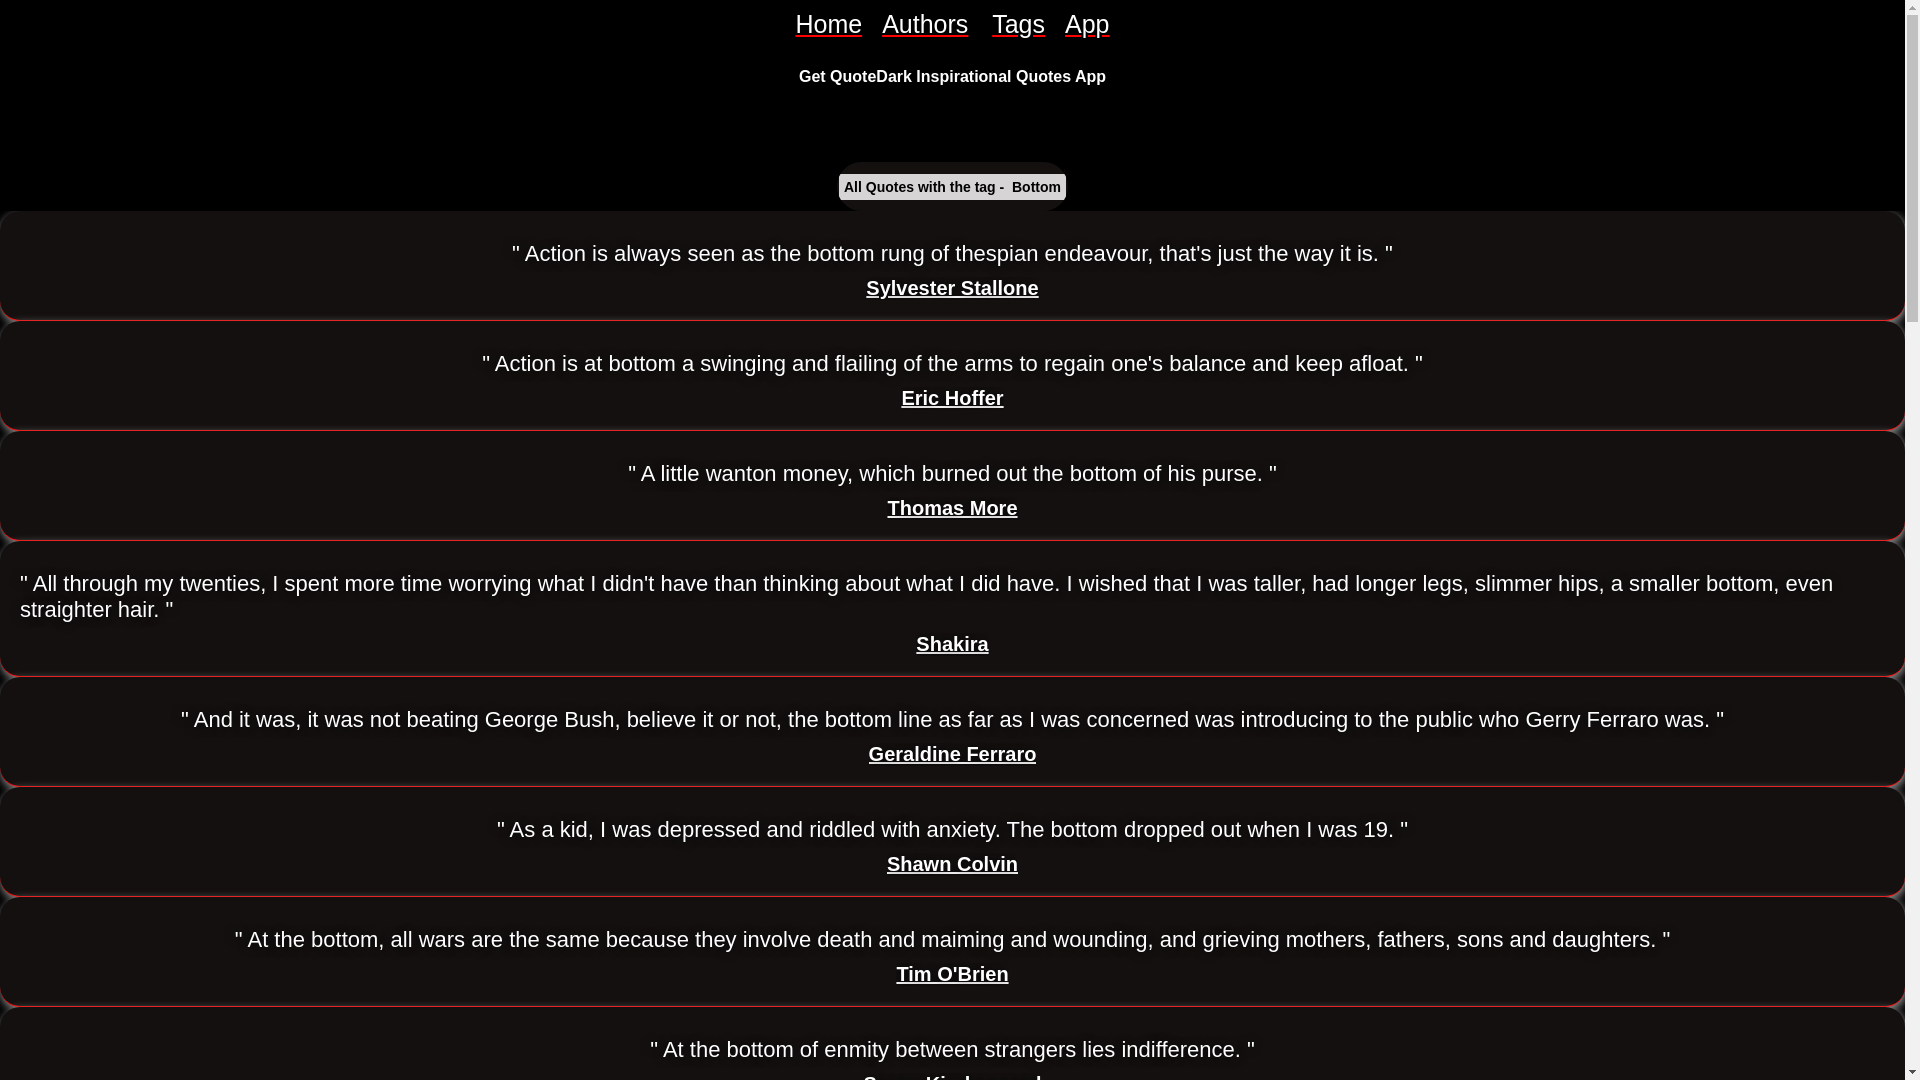 Image resolution: width=1920 pixels, height=1080 pixels. What do you see at coordinates (951, 398) in the screenshot?
I see `Eric Hoffer` at bounding box center [951, 398].